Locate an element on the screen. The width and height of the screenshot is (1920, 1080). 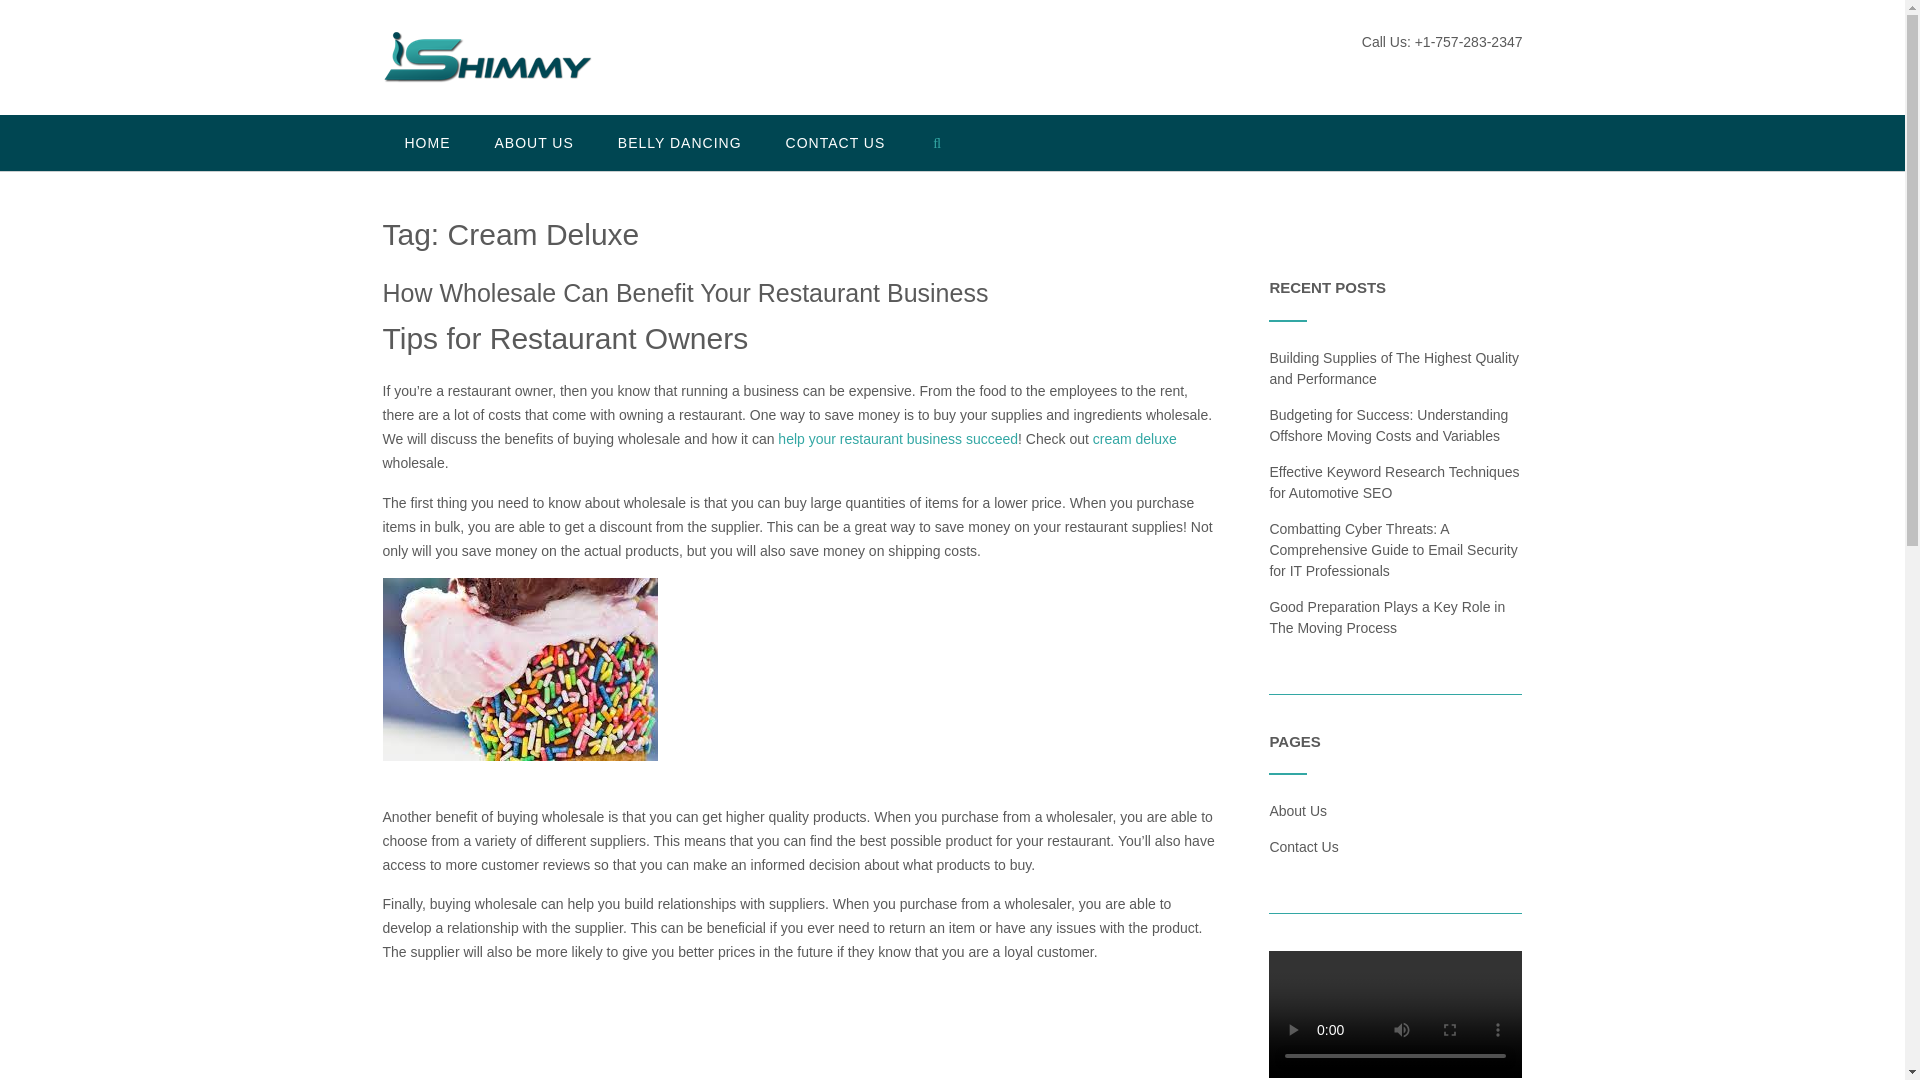
Contact Us is located at coordinates (1304, 847).